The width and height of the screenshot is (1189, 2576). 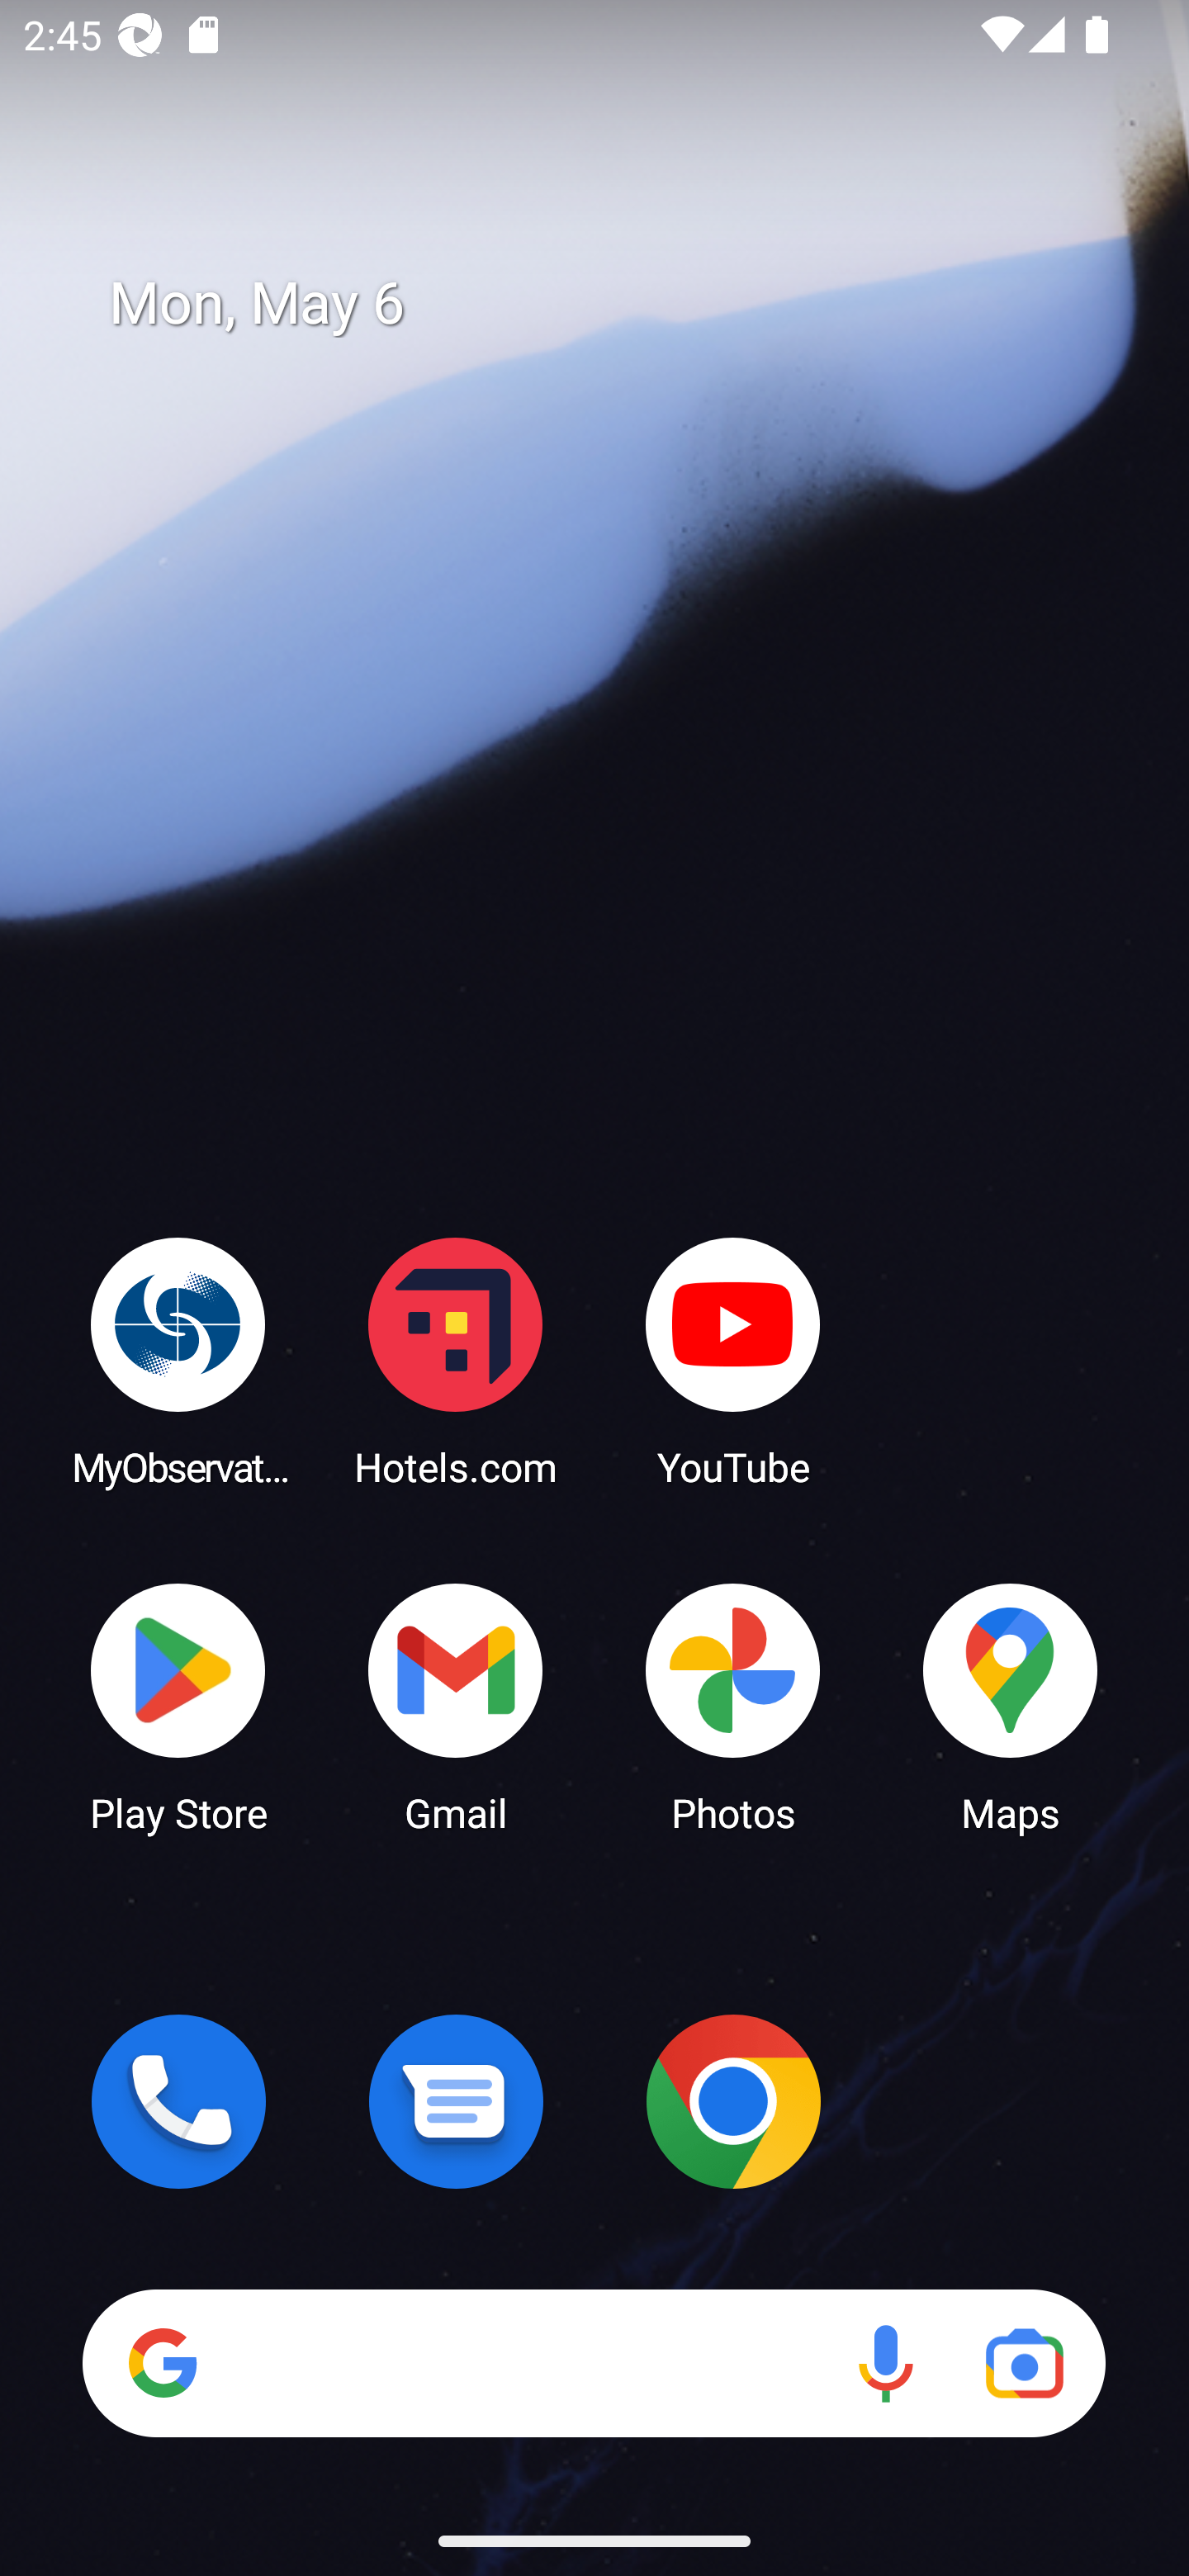 I want to click on Mon, May 6, so click(x=618, y=304).